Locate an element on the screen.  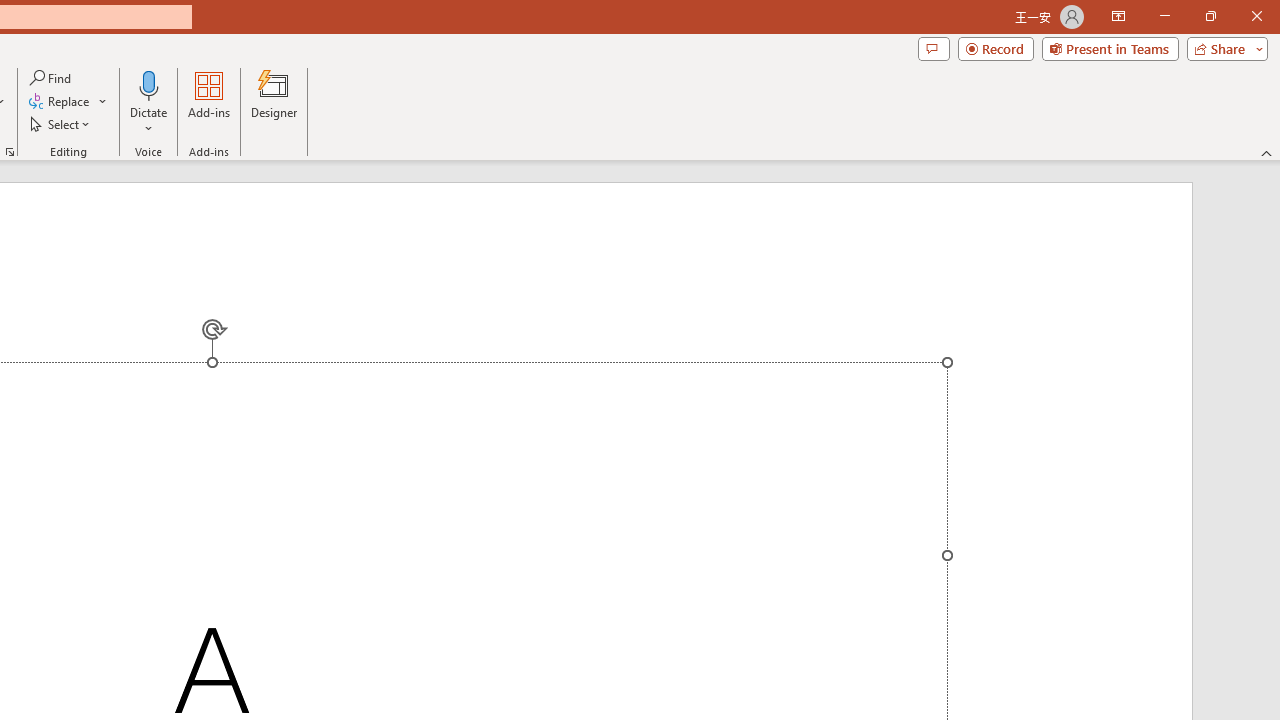
Restore Down is located at coordinates (1210, 16).